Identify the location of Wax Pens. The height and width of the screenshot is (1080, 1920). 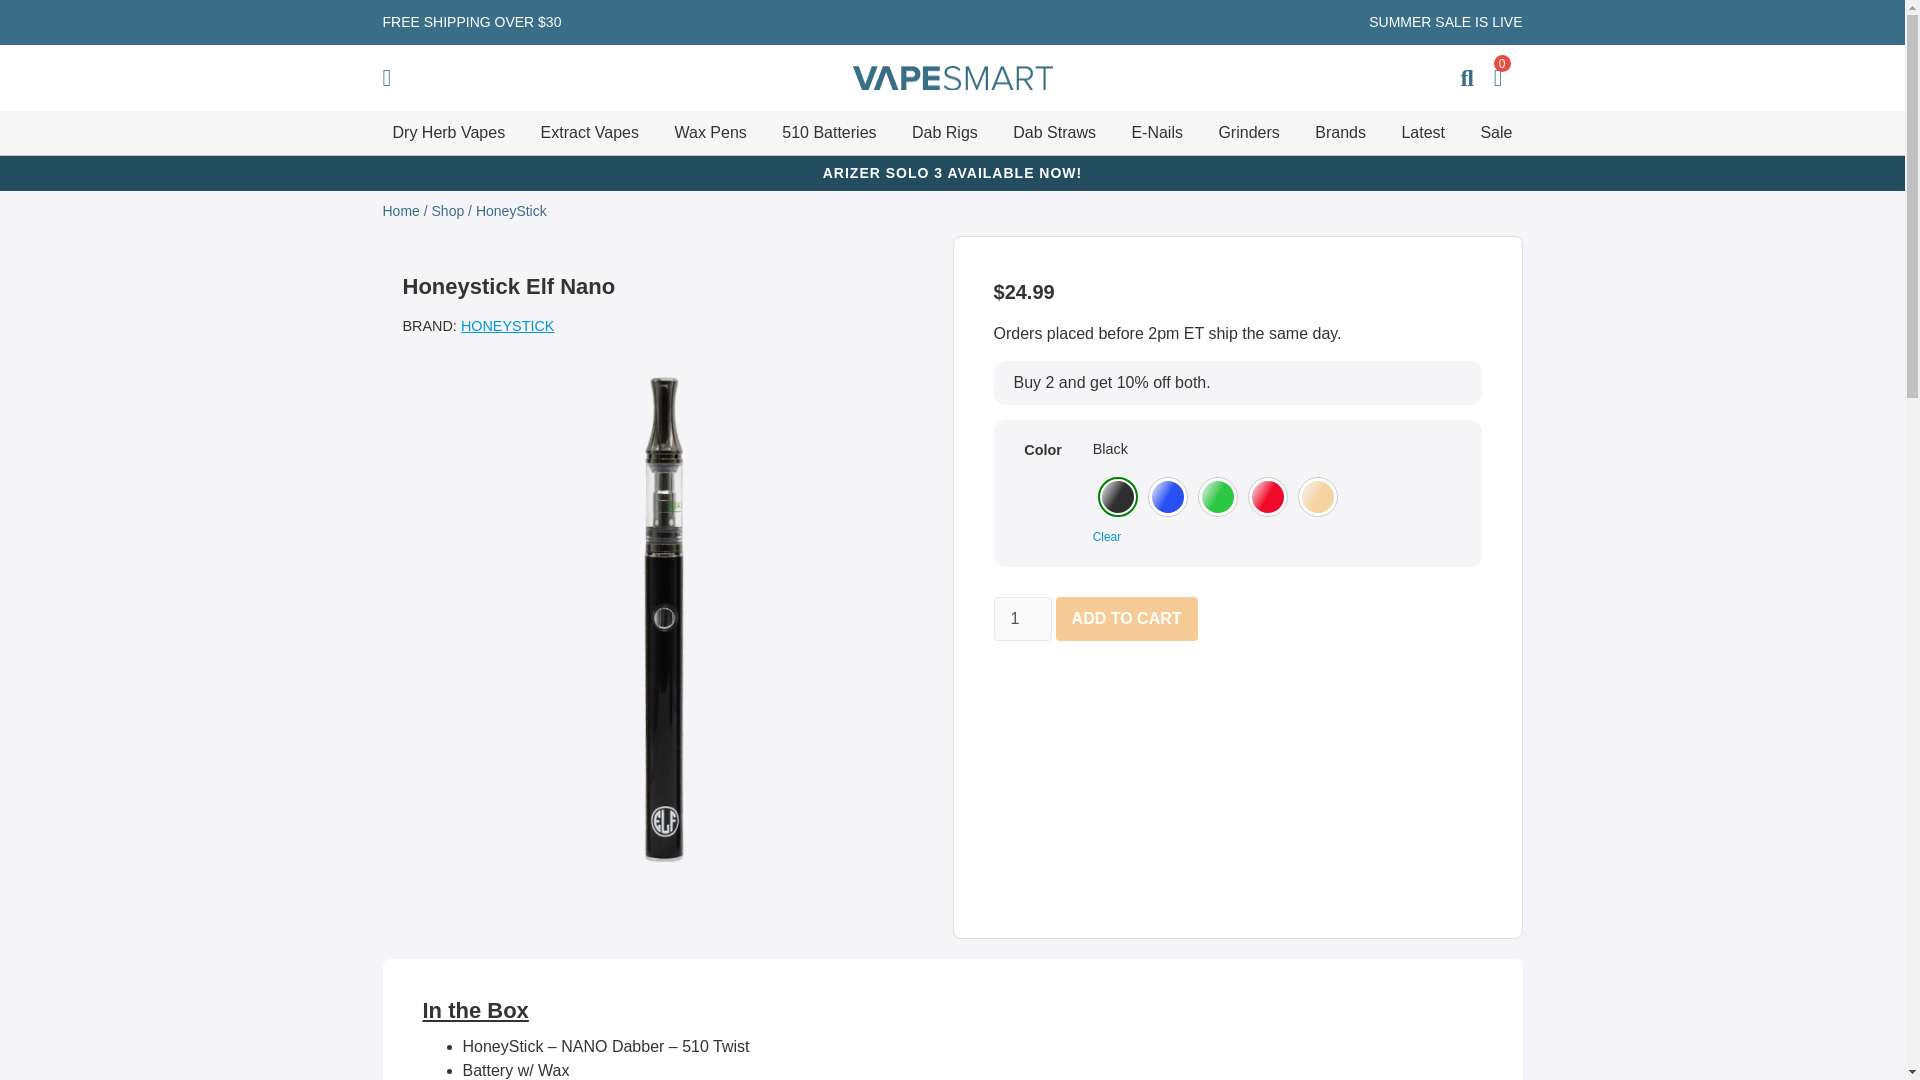
(710, 132).